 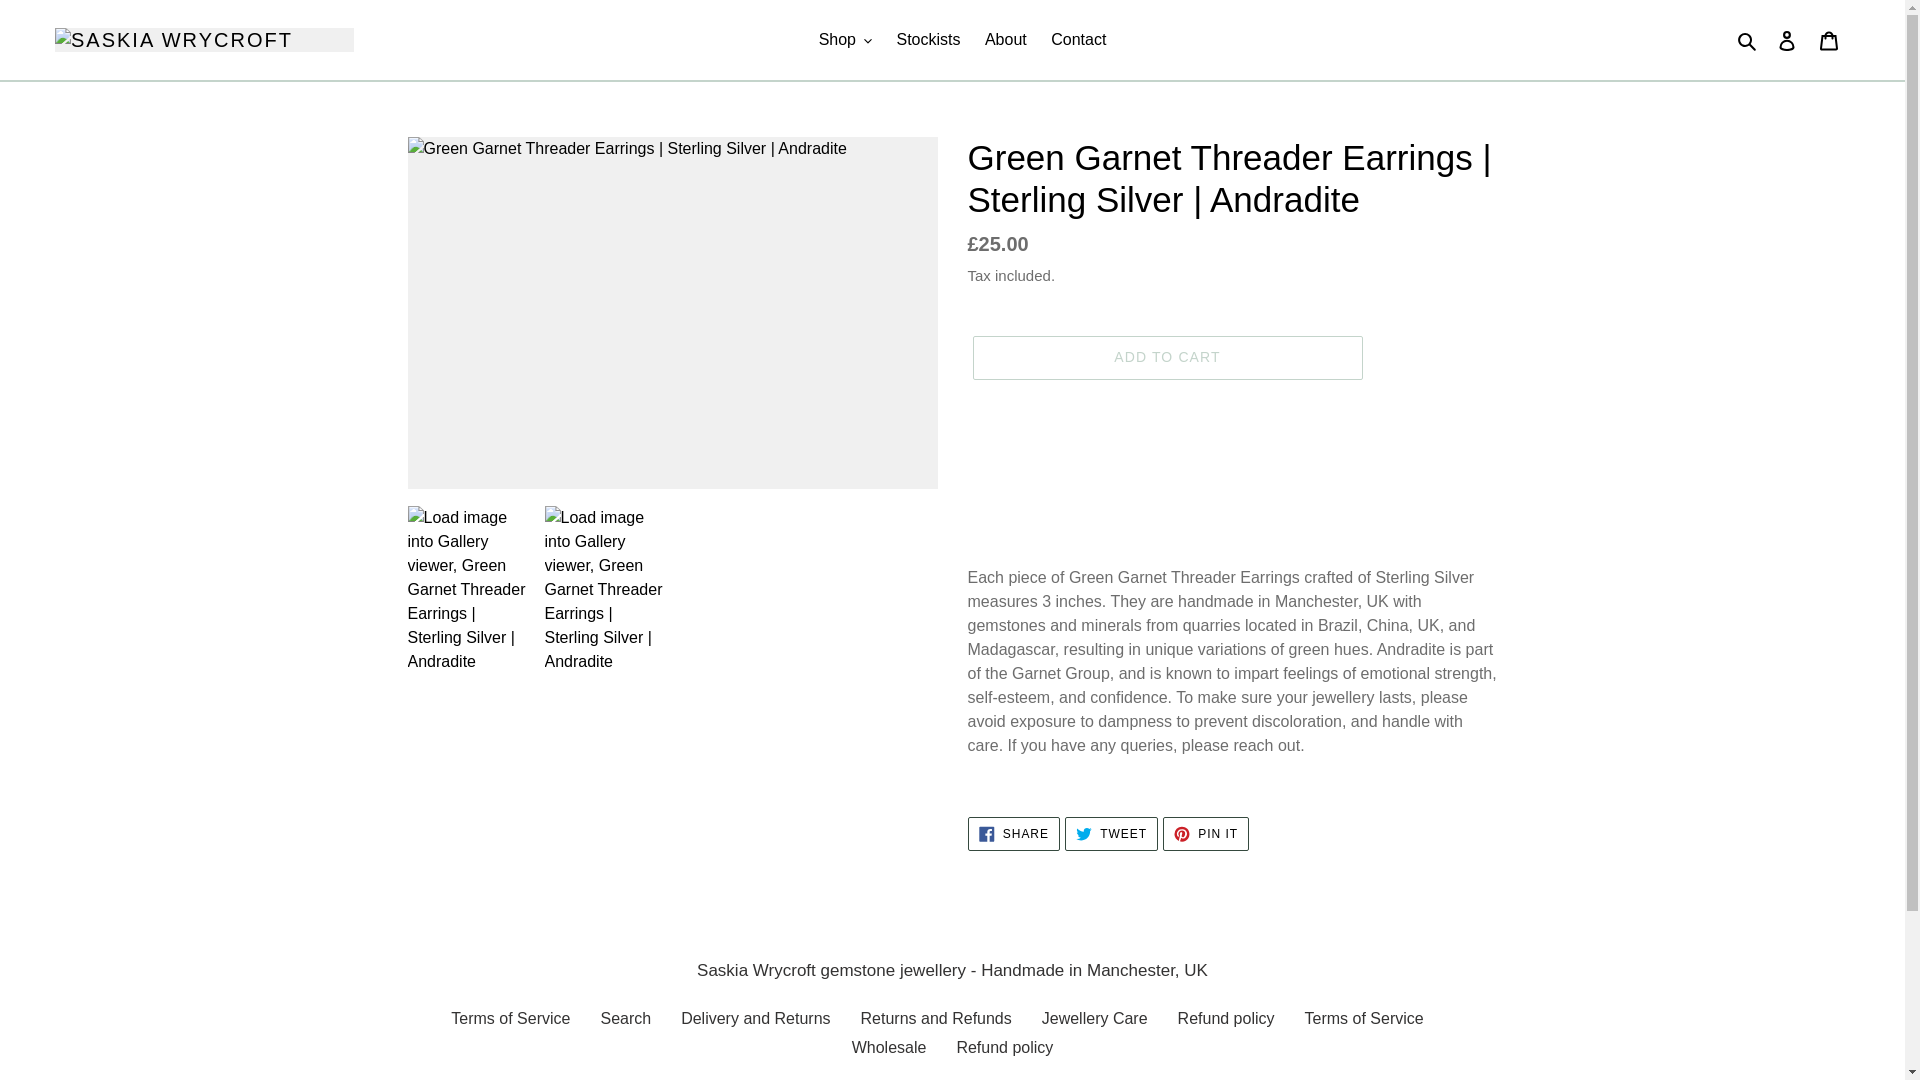 I want to click on Stockists, so click(x=927, y=40).